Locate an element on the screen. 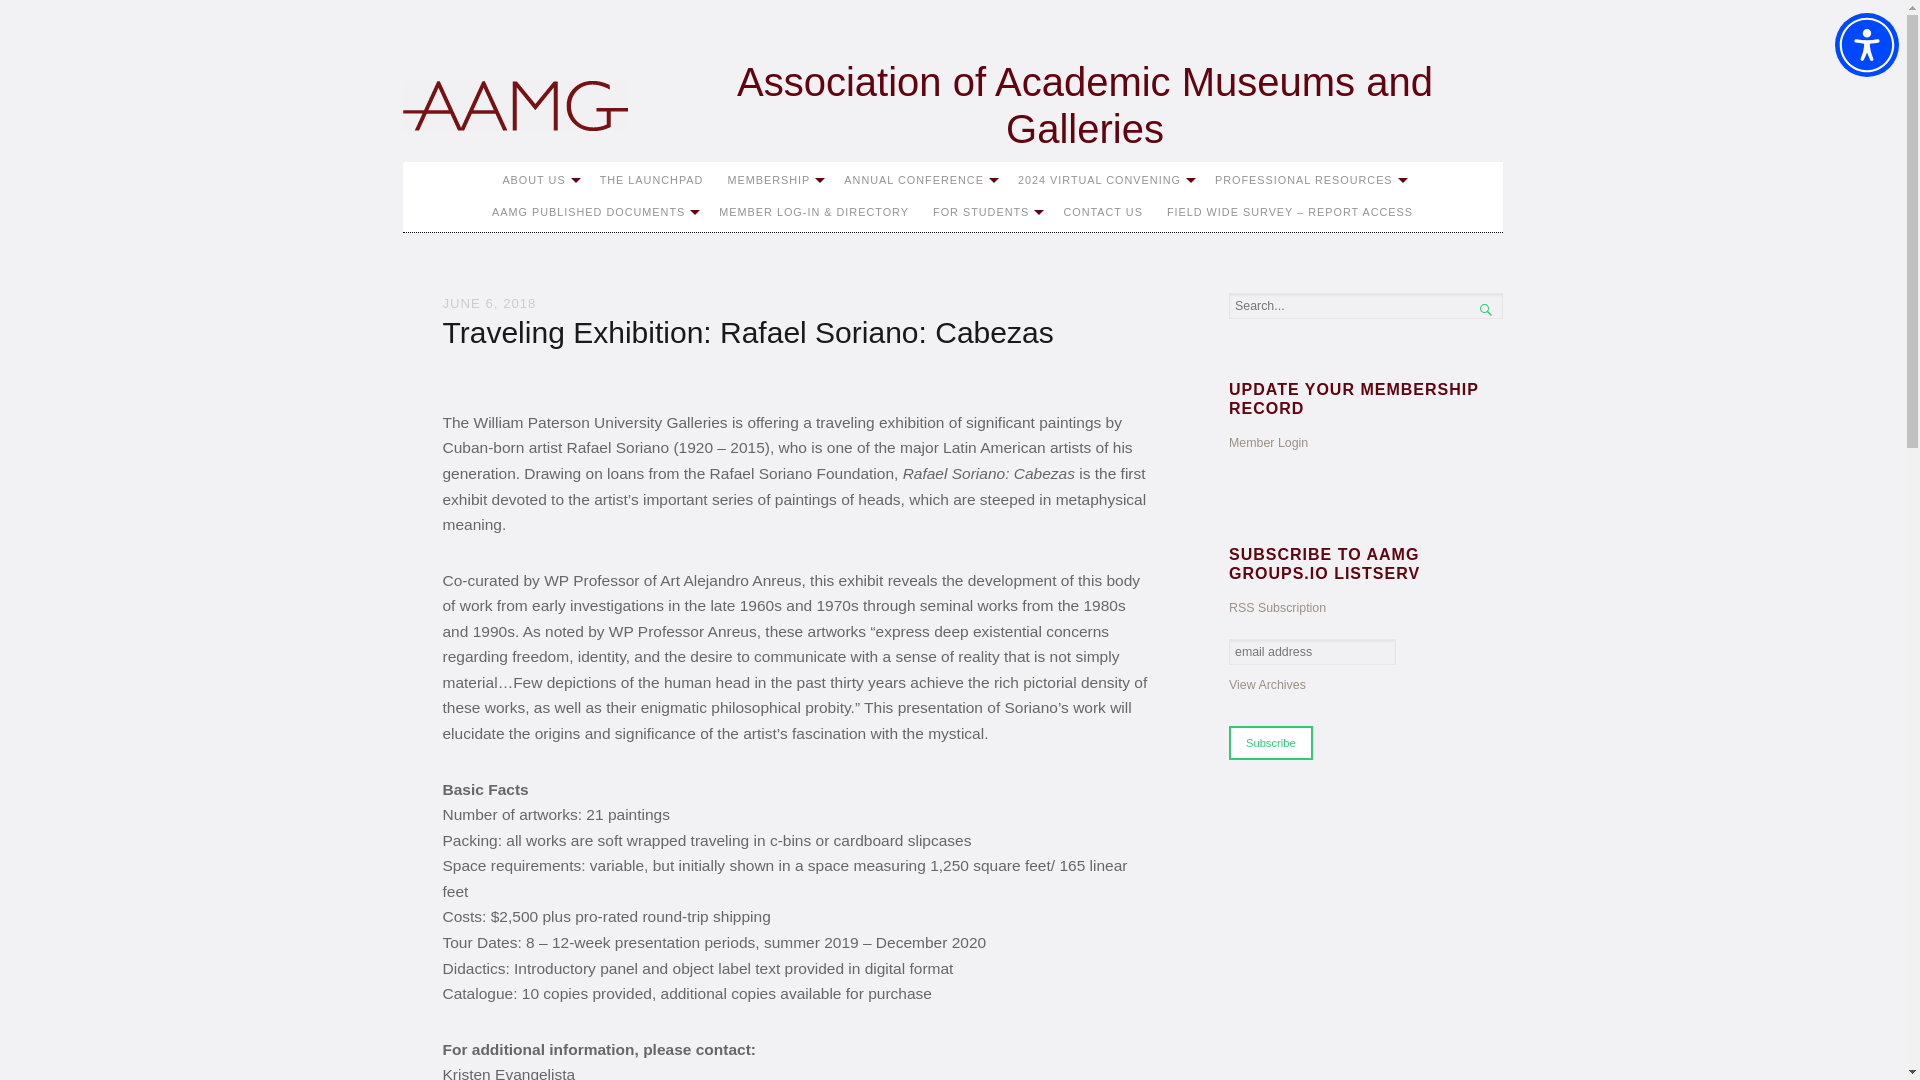 This screenshot has width=1920, height=1080. Accessibility Menu is located at coordinates (1866, 44).